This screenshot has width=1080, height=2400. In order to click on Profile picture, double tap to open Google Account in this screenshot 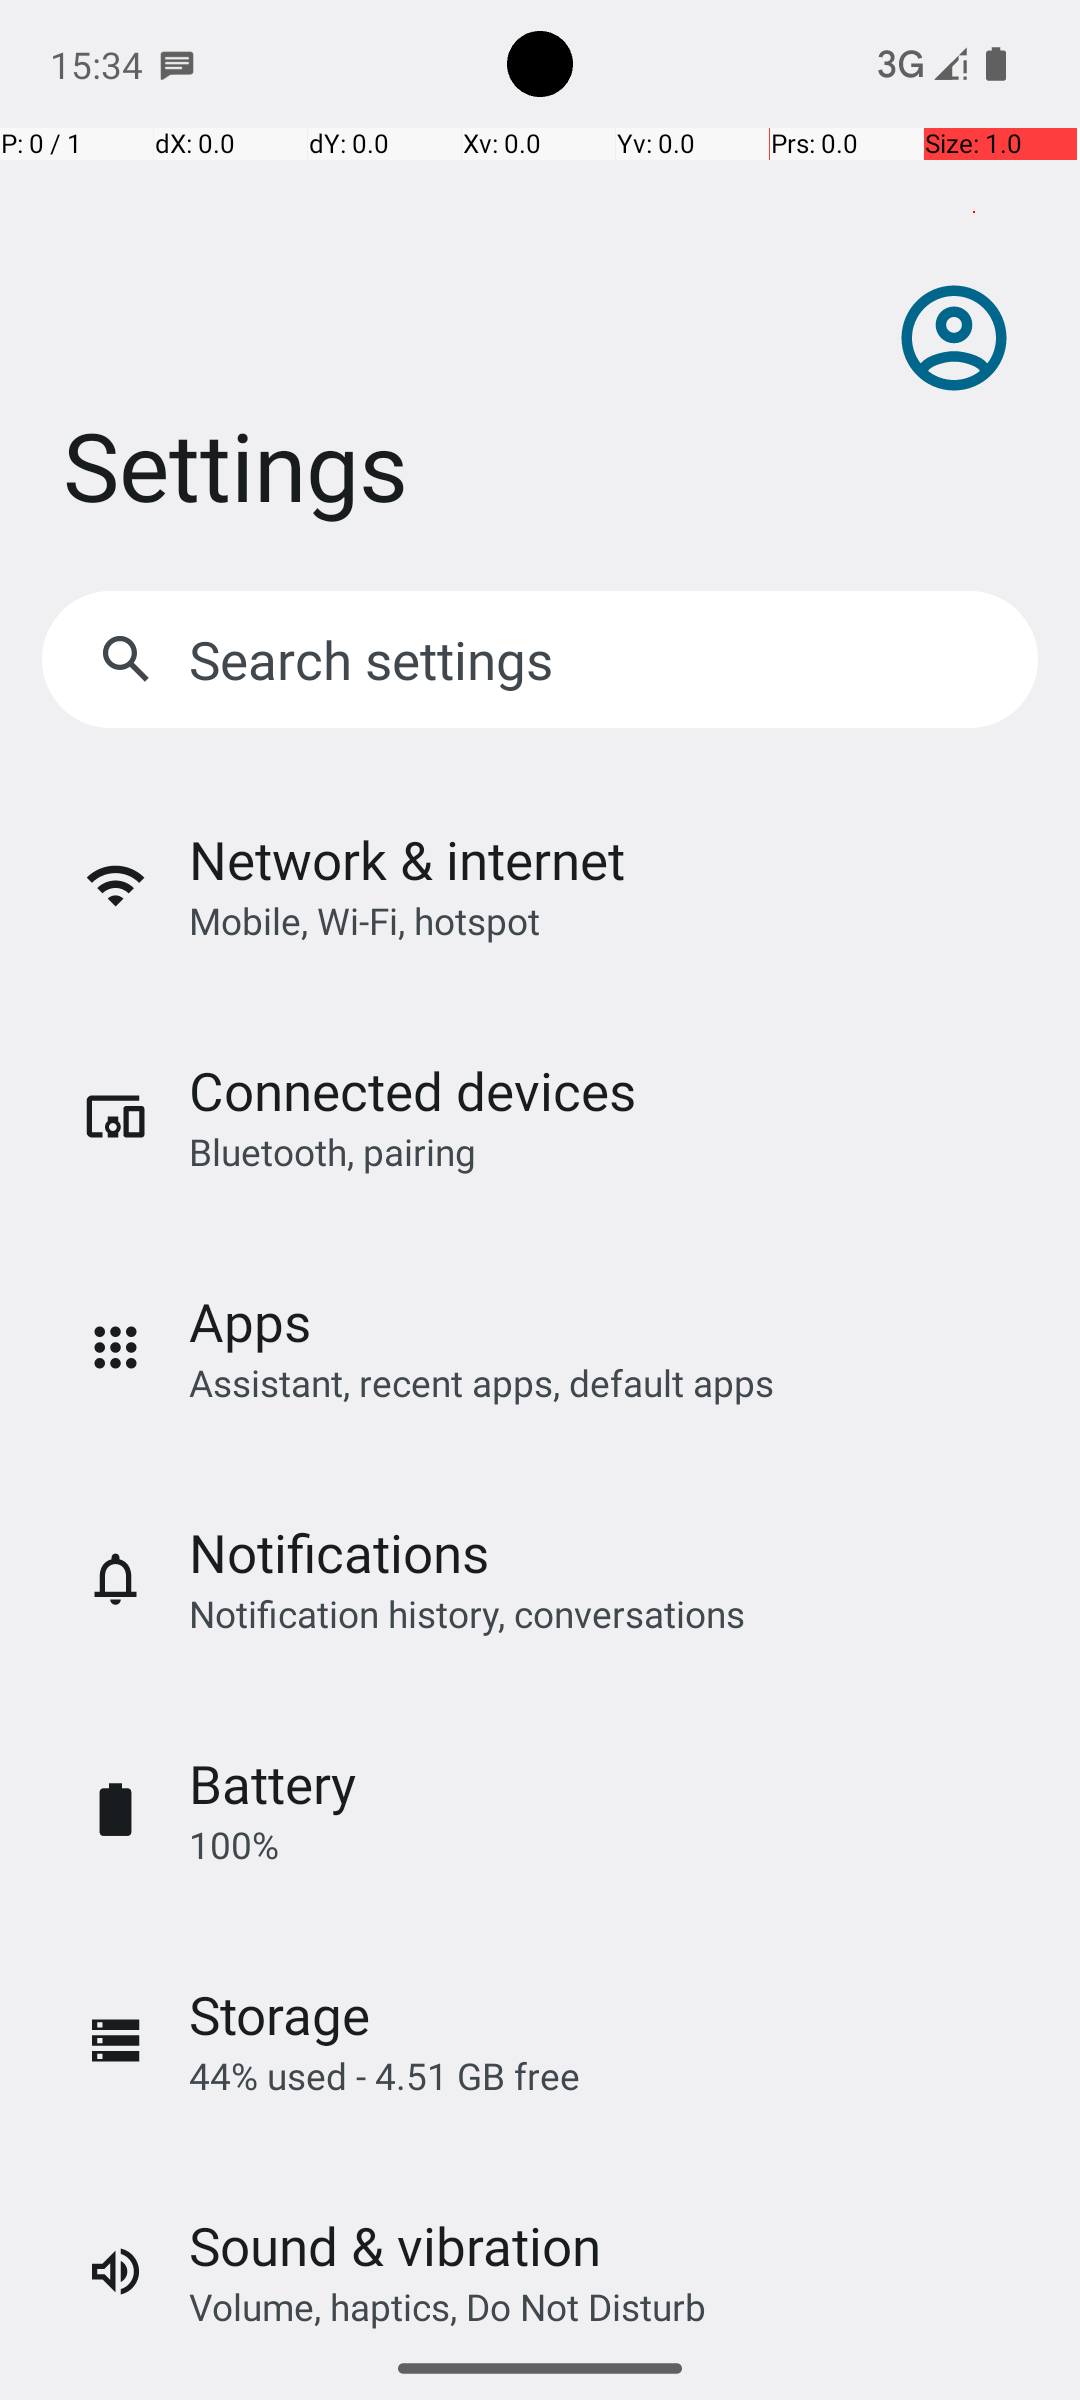, I will do `click(954, 338)`.